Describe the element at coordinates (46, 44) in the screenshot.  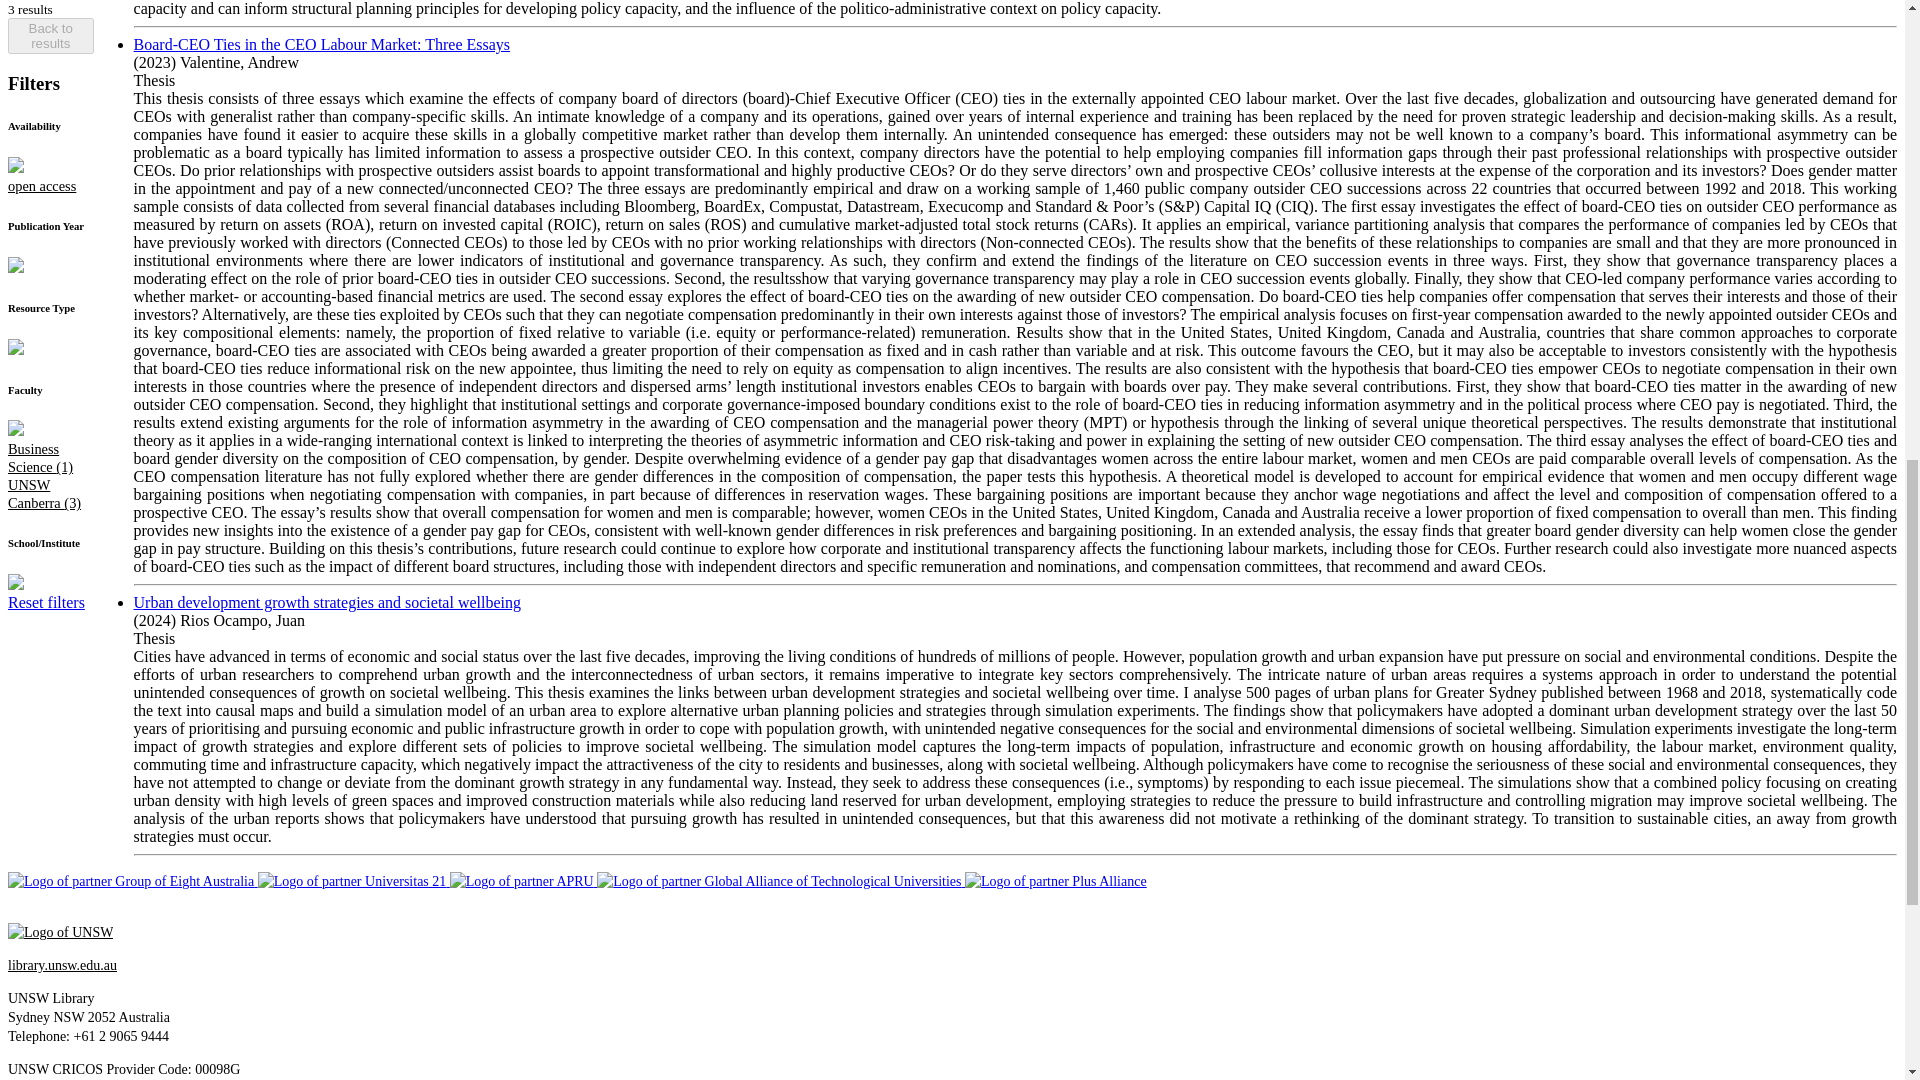
I see `Reset filters` at that location.